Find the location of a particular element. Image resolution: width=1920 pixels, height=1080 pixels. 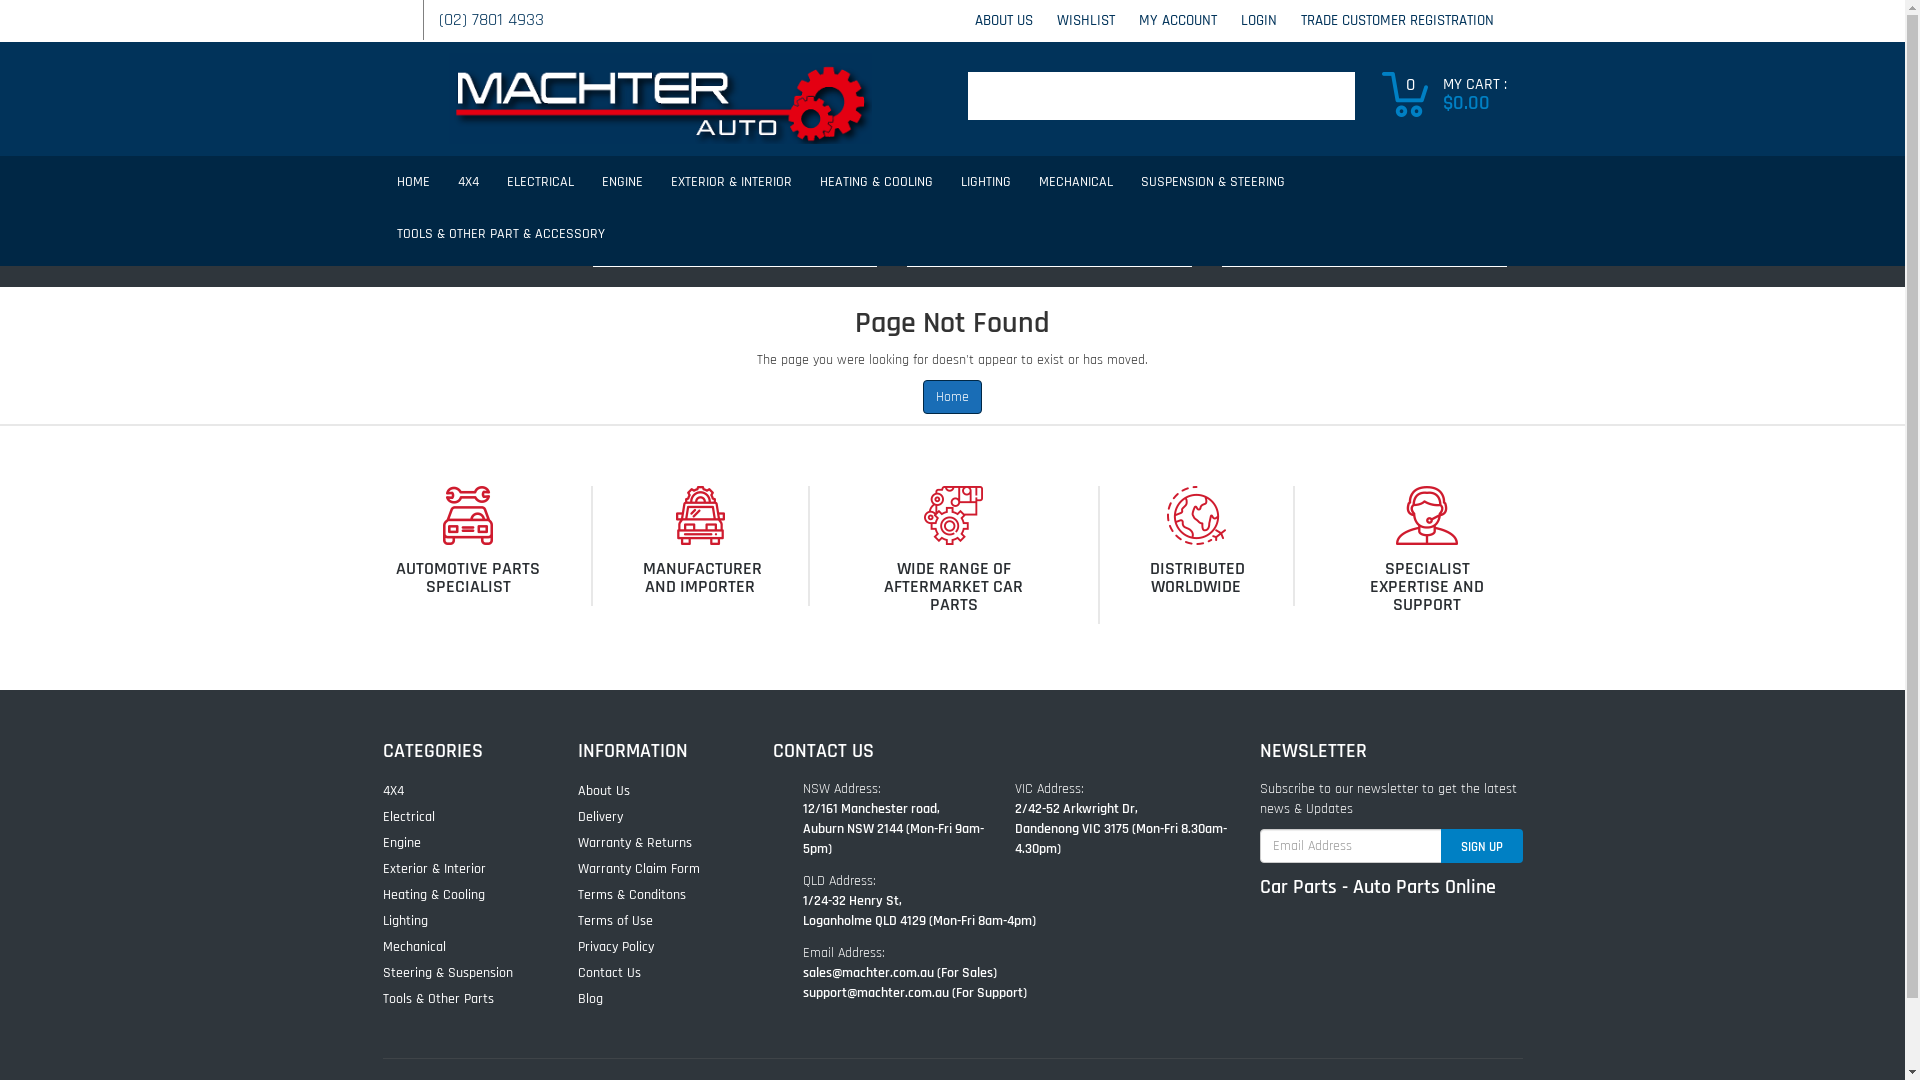

sales@machter.com.au (For Sales) is located at coordinates (899, 973).